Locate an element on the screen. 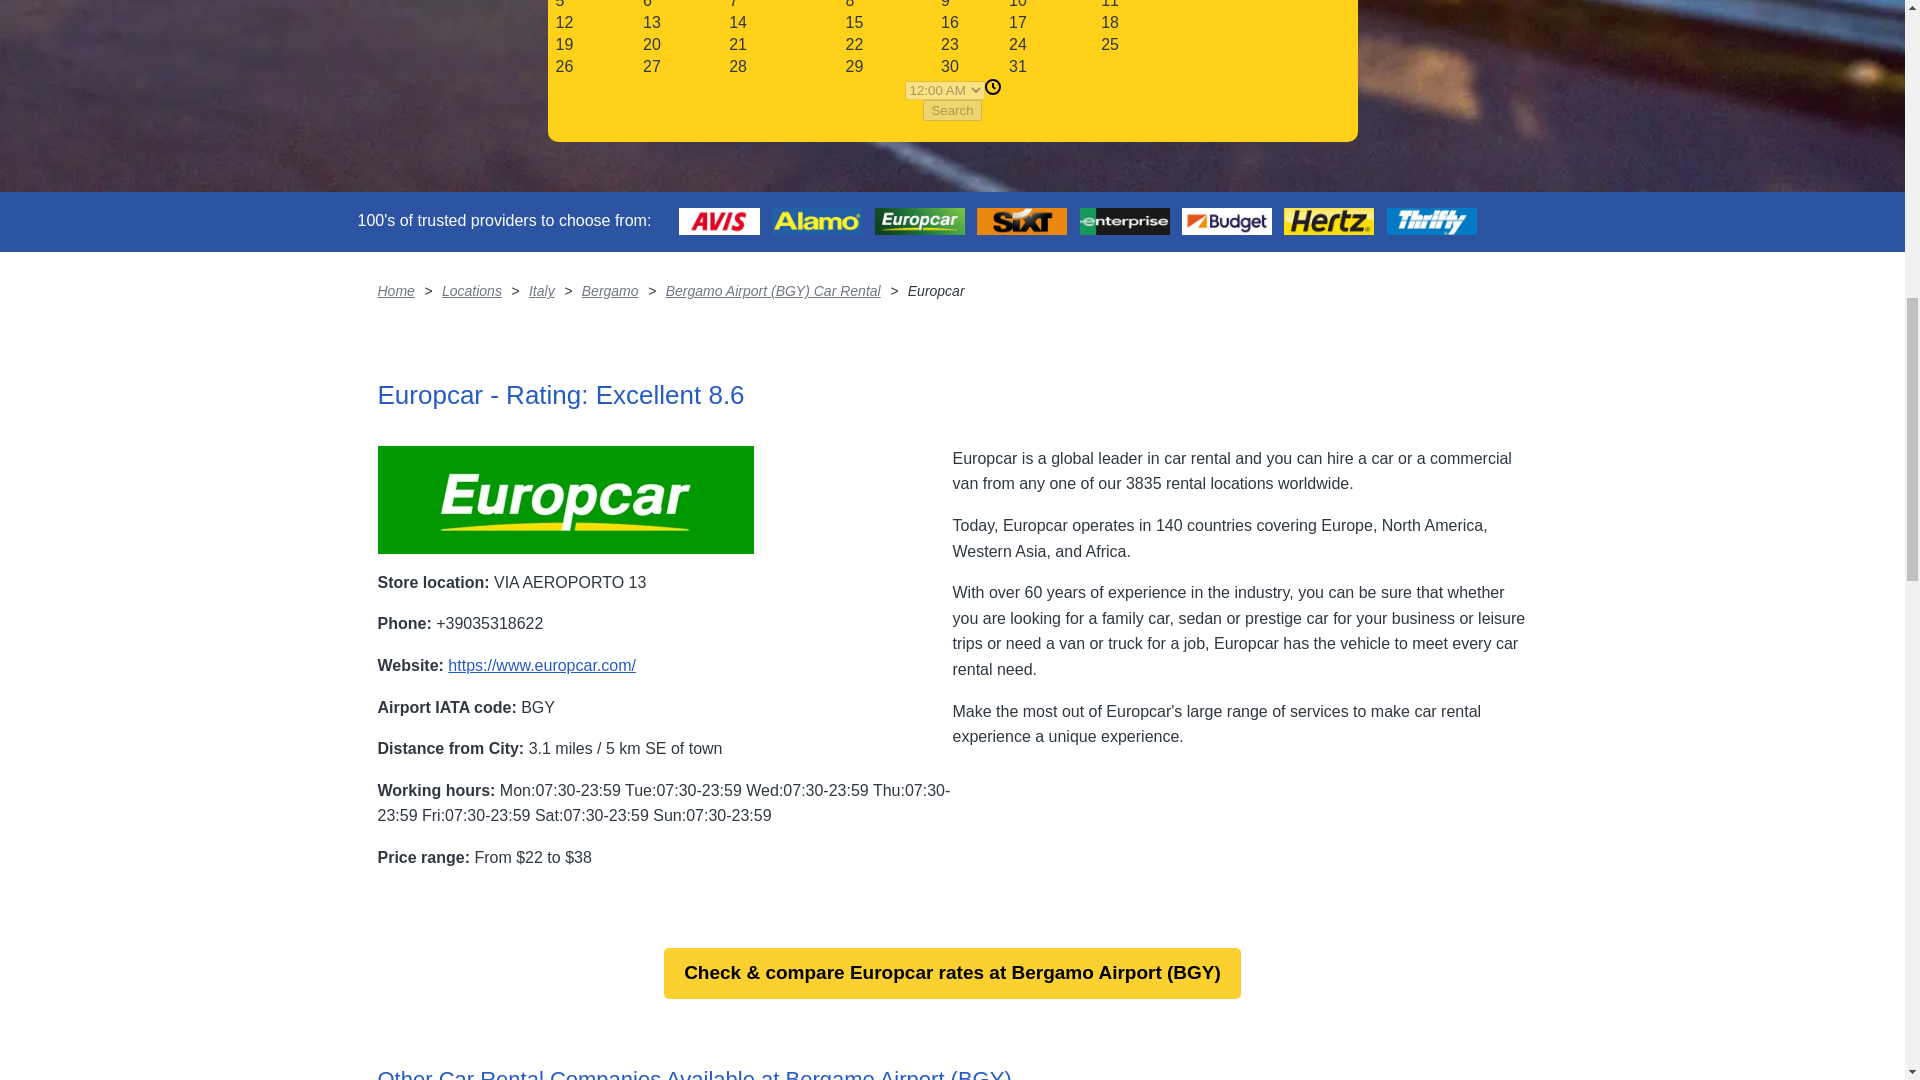 The height and width of the screenshot is (1080, 1920). Home is located at coordinates (396, 290).